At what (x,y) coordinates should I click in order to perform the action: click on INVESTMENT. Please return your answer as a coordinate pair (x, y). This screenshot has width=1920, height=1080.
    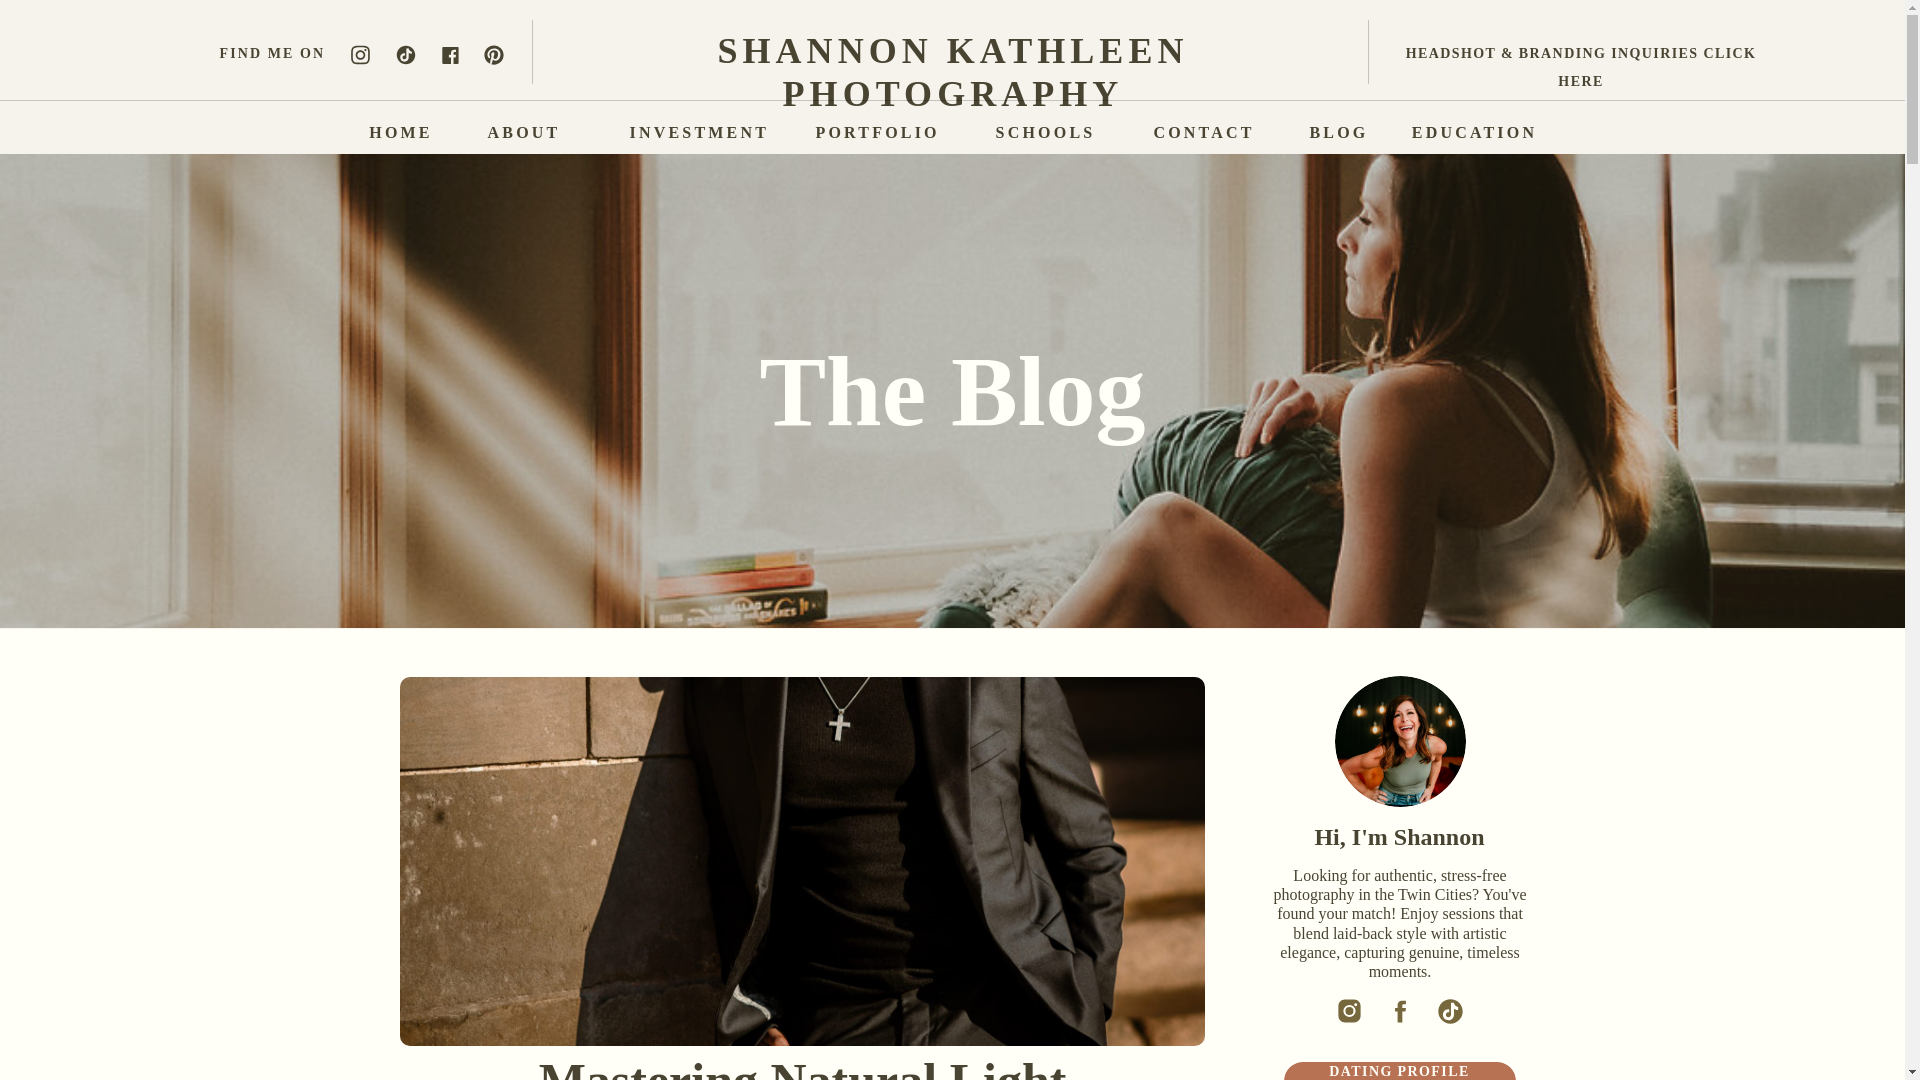
    Looking at the image, I should click on (688, 130).